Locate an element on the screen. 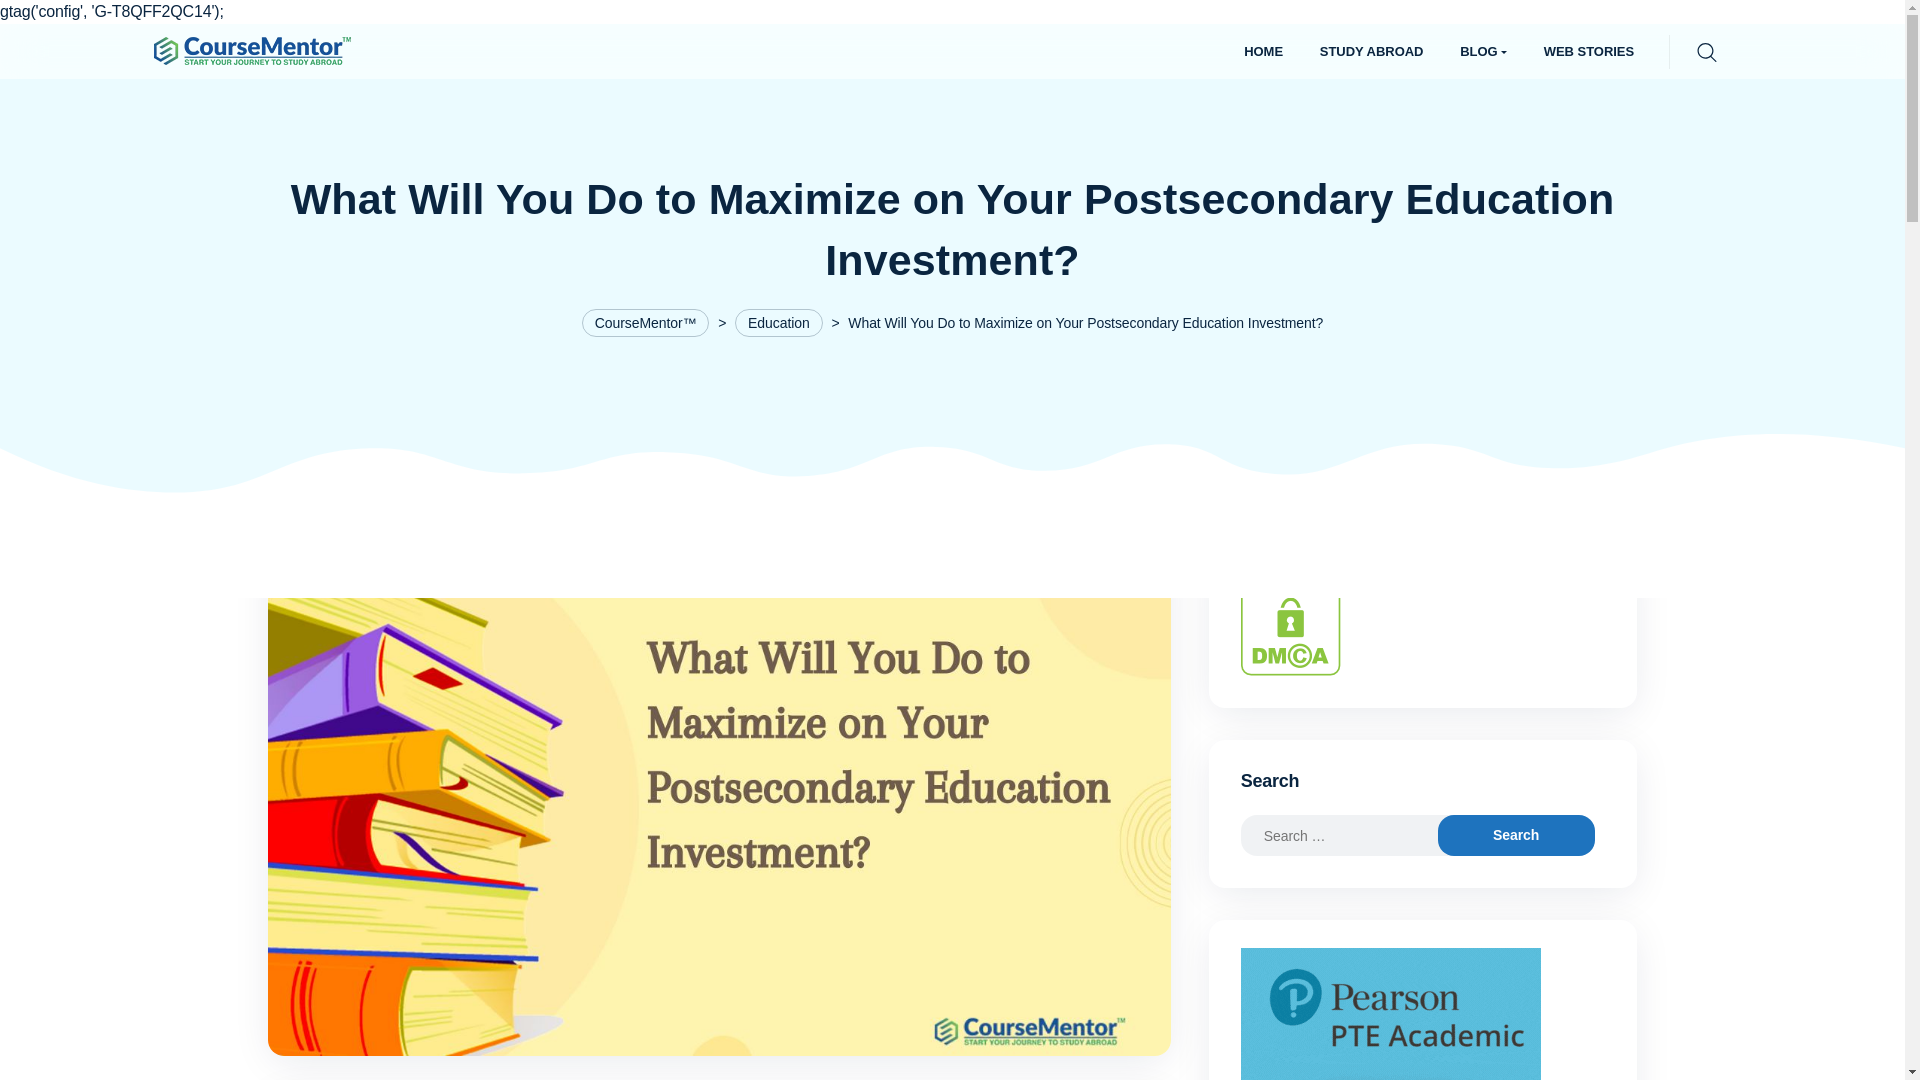 The image size is (1920, 1080). Education is located at coordinates (779, 322).